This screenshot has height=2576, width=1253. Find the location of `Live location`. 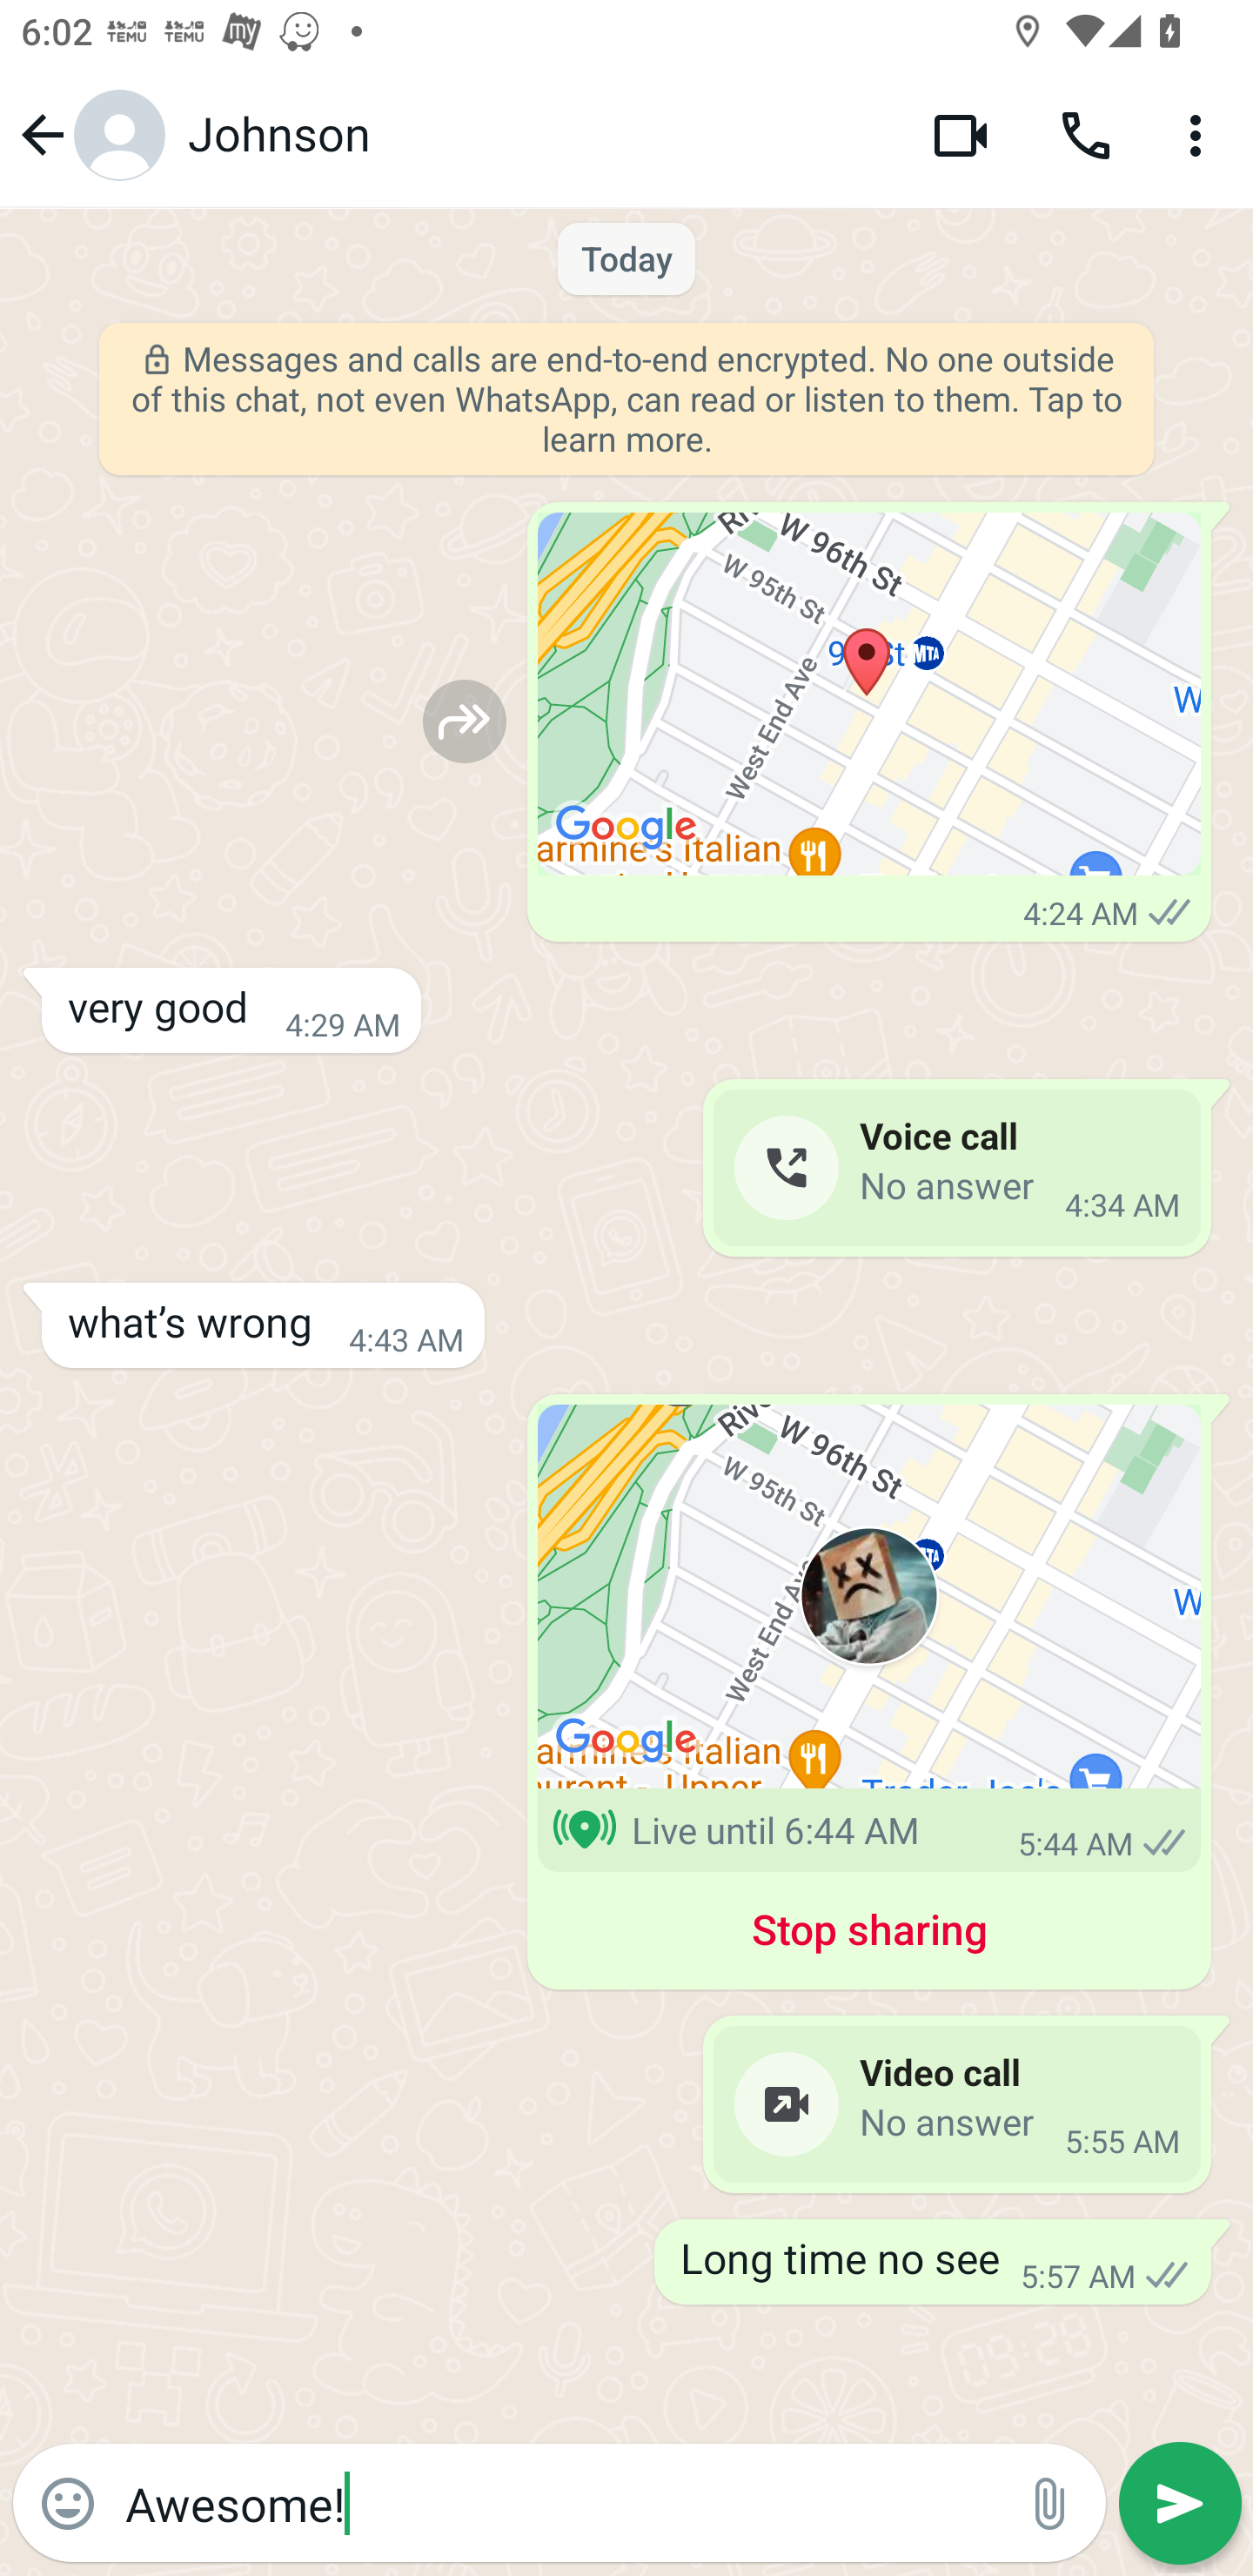

Live location is located at coordinates (868, 1596).